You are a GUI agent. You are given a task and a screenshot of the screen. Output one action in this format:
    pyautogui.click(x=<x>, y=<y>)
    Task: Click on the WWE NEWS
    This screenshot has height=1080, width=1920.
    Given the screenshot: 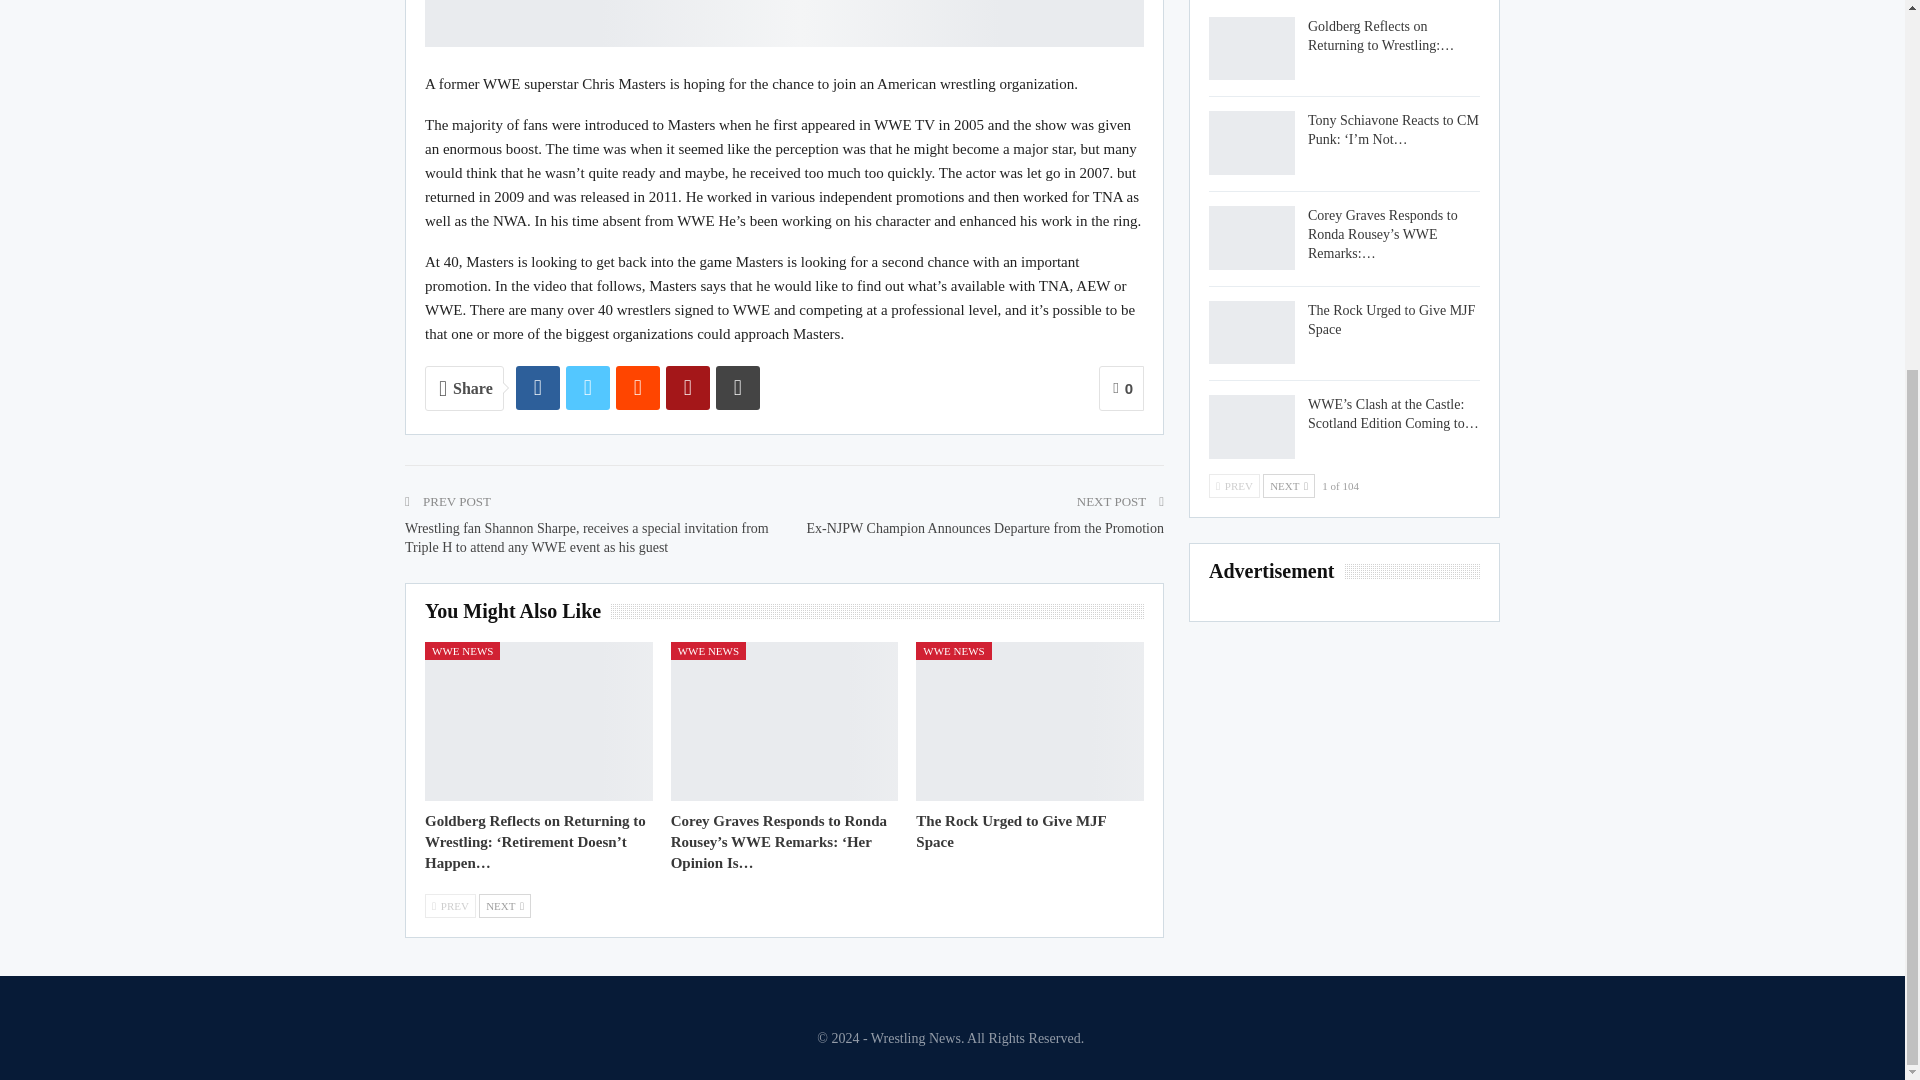 What is the action you would take?
    pyautogui.click(x=708, y=650)
    